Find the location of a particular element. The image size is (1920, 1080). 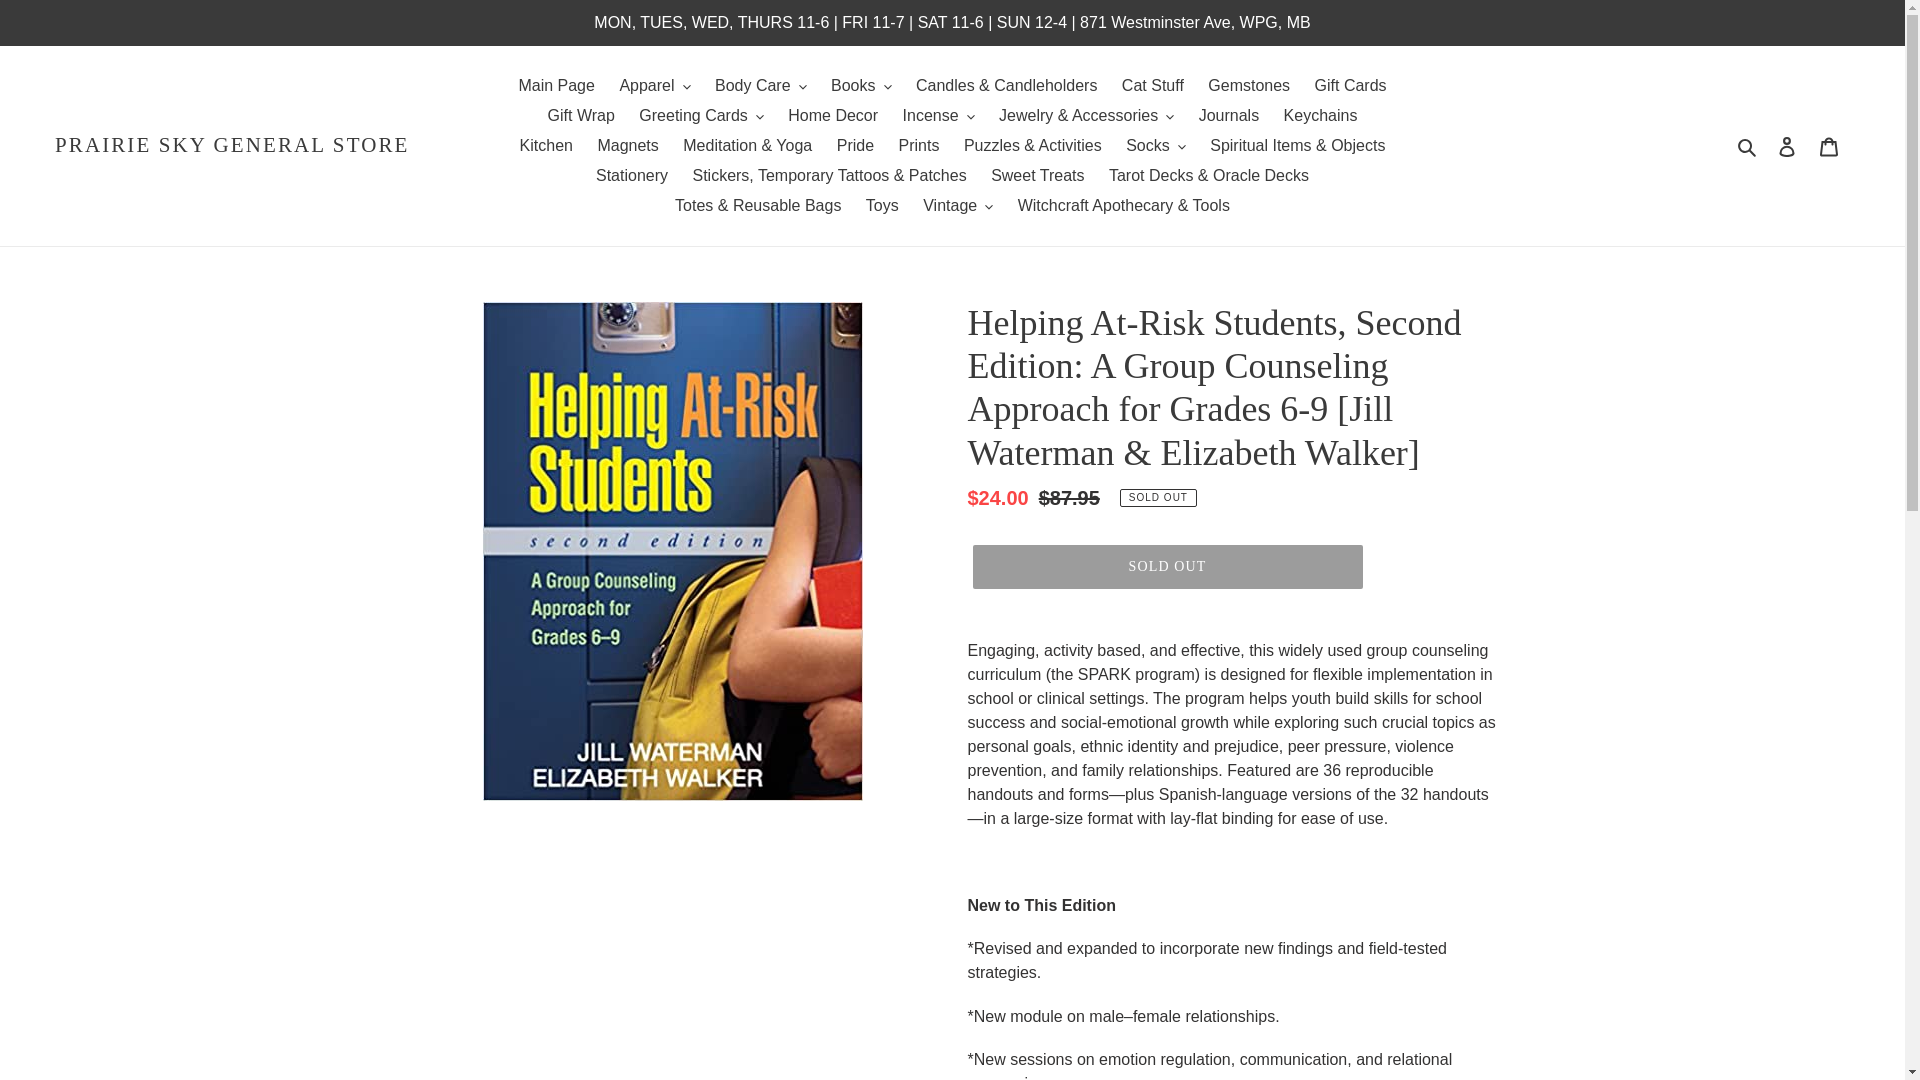

Main Page is located at coordinates (556, 86).